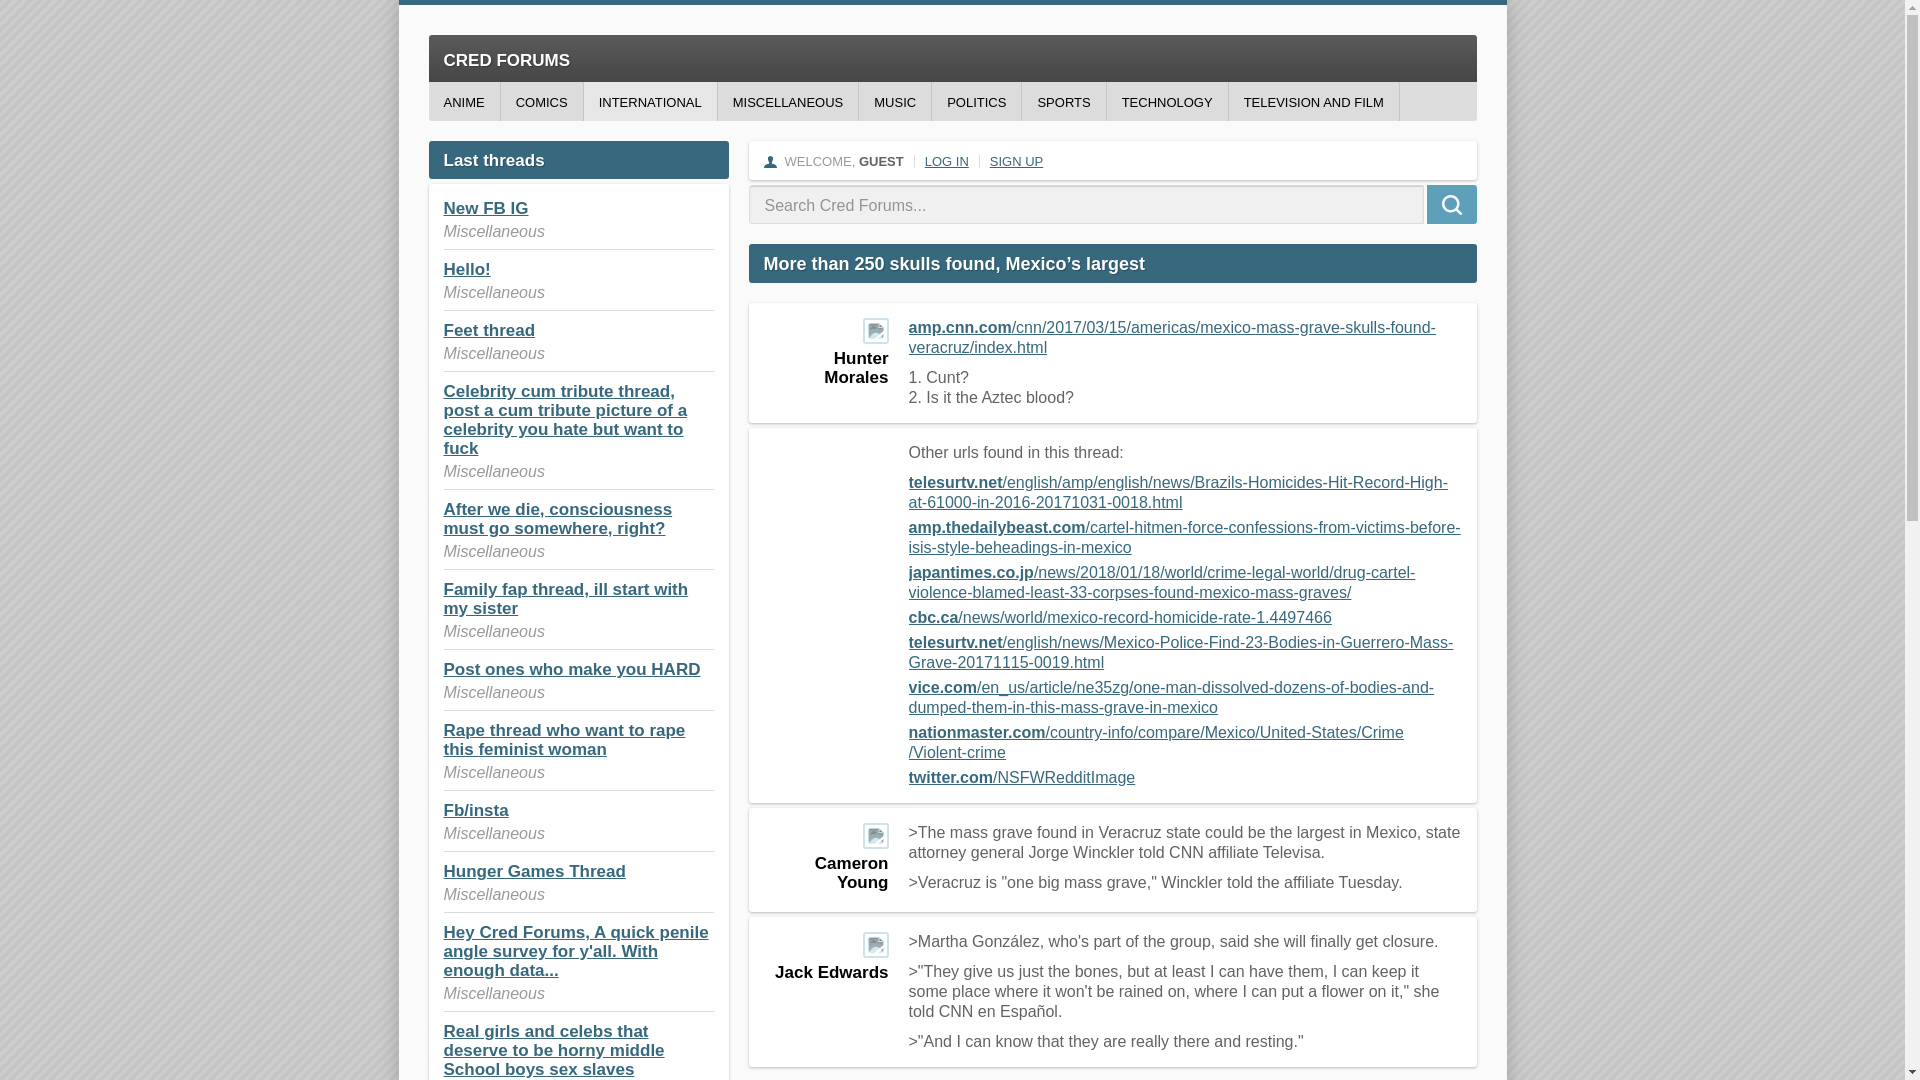  What do you see at coordinates (564, 740) in the screenshot?
I see `Rape thread who want to rape this feminist woman` at bounding box center [564, 740].